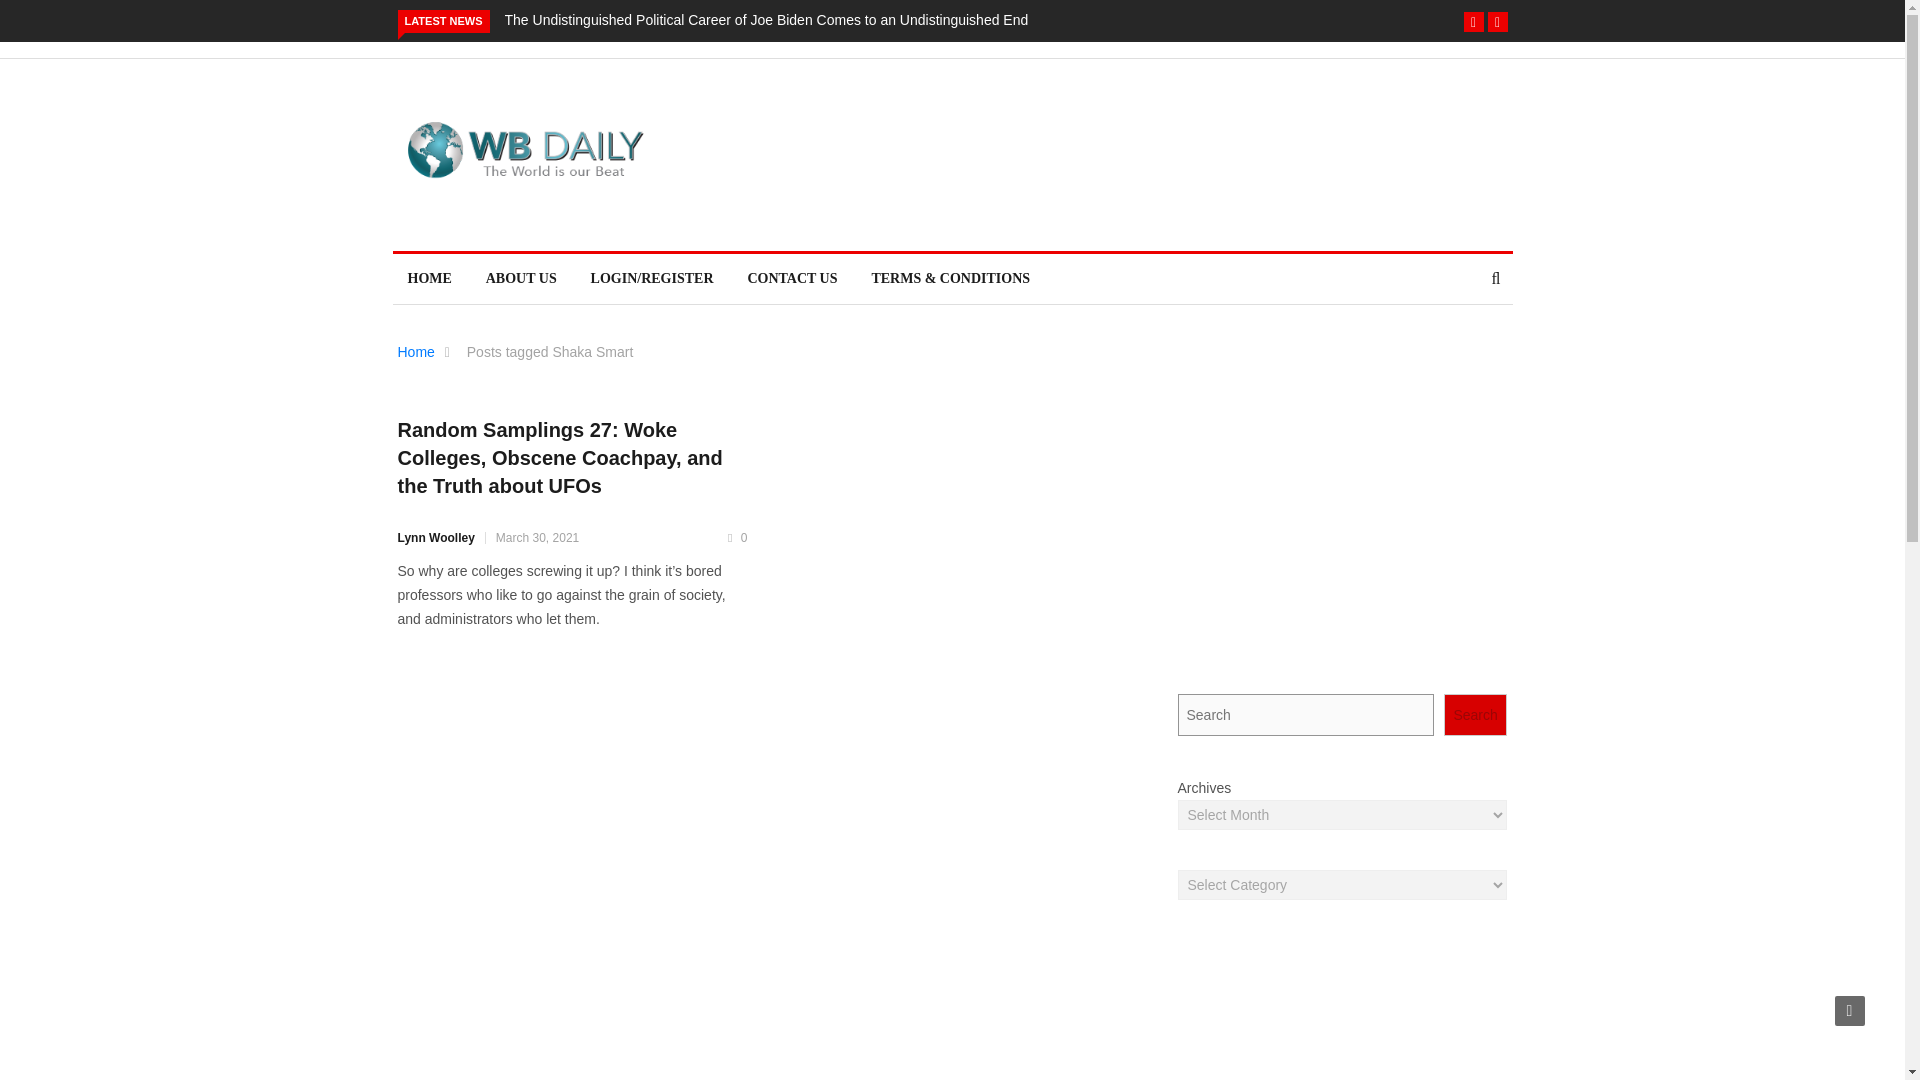  Describe the element at coordinates (1045, 154) in the screenshot. I see `Advertisement` at that location.